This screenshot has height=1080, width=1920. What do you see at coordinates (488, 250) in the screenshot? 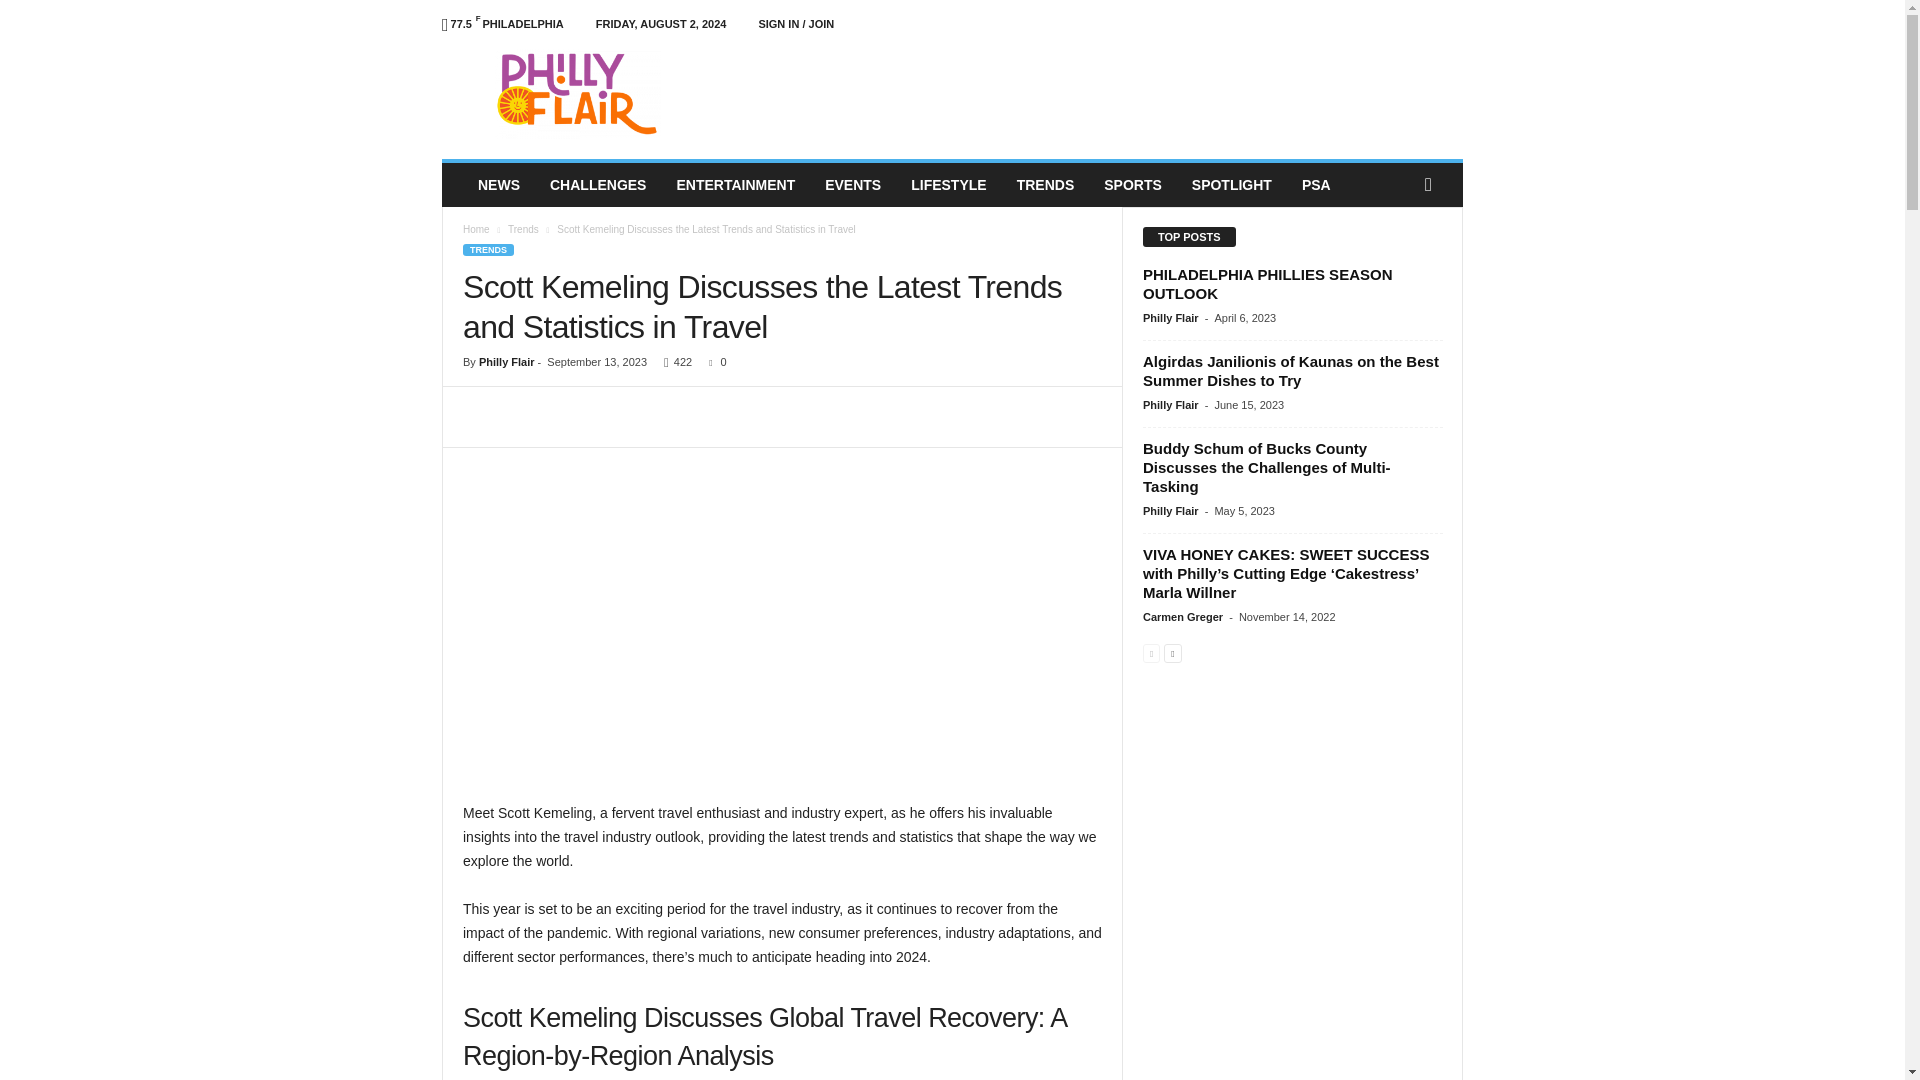
I see `TRENDS` at bounding box center [488, 250].